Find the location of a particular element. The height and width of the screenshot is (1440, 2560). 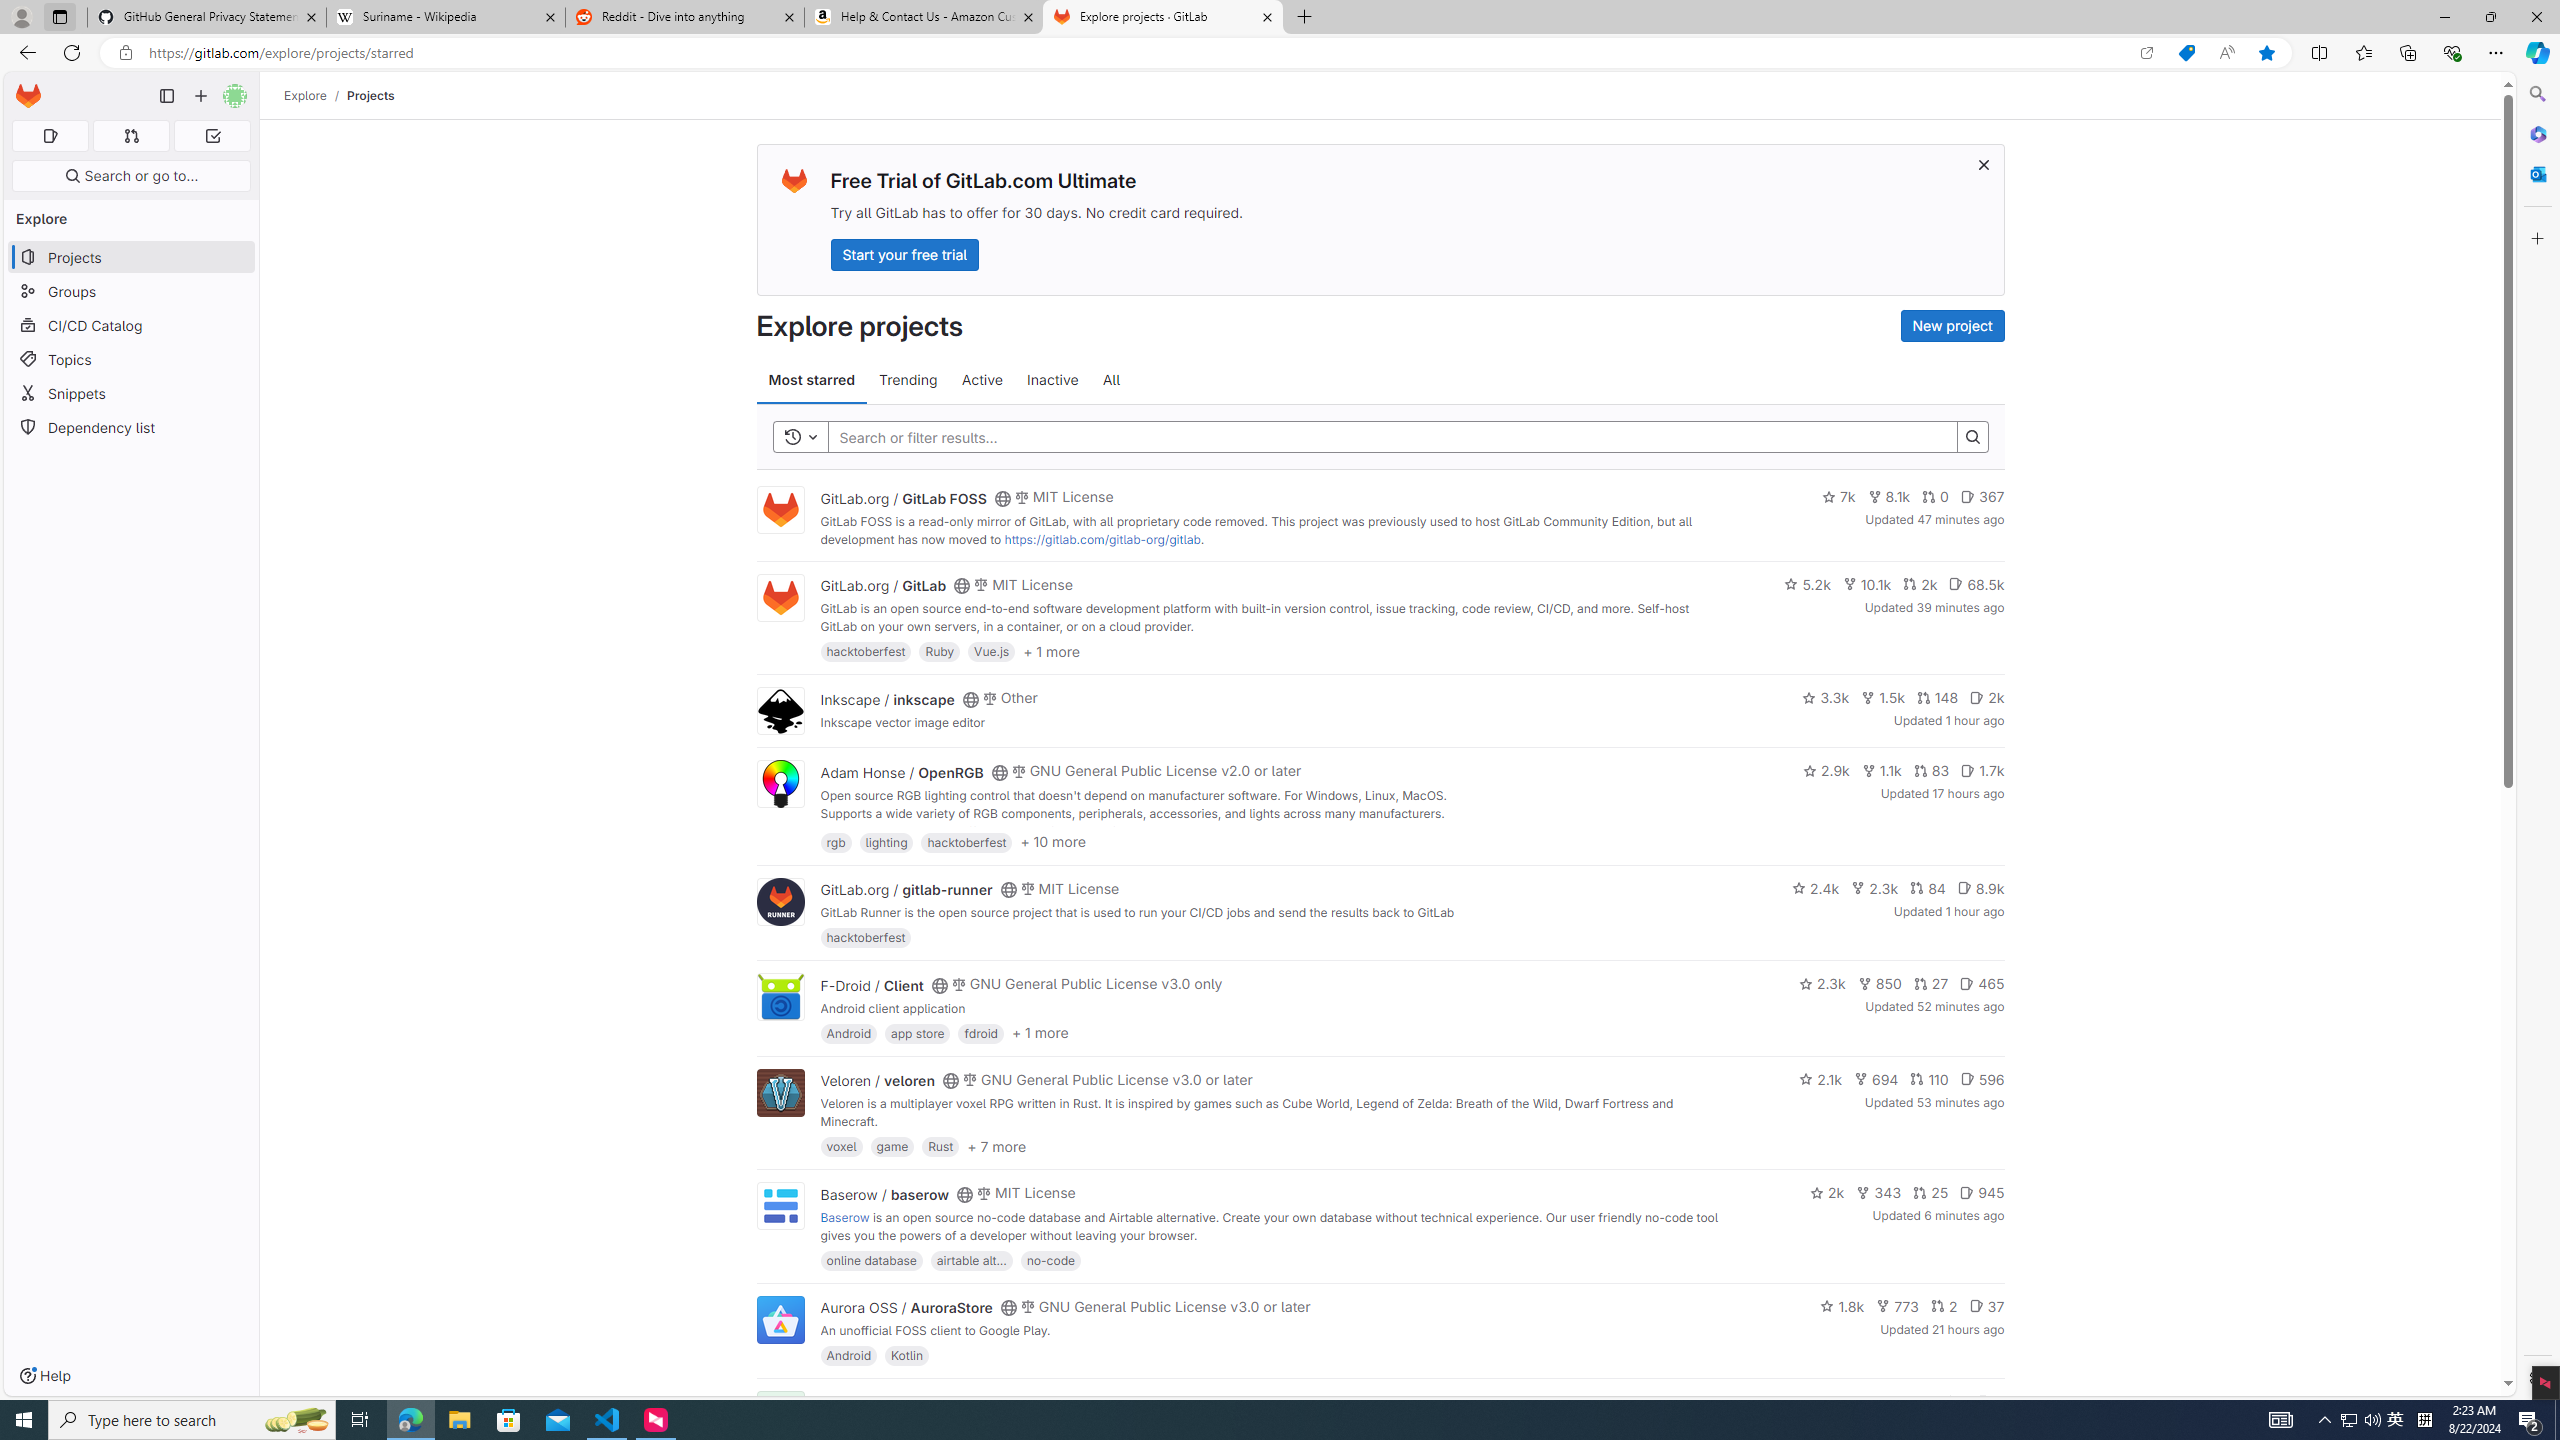

GitLab.org / GitLab FOSS is located at coordinates (904, 498).